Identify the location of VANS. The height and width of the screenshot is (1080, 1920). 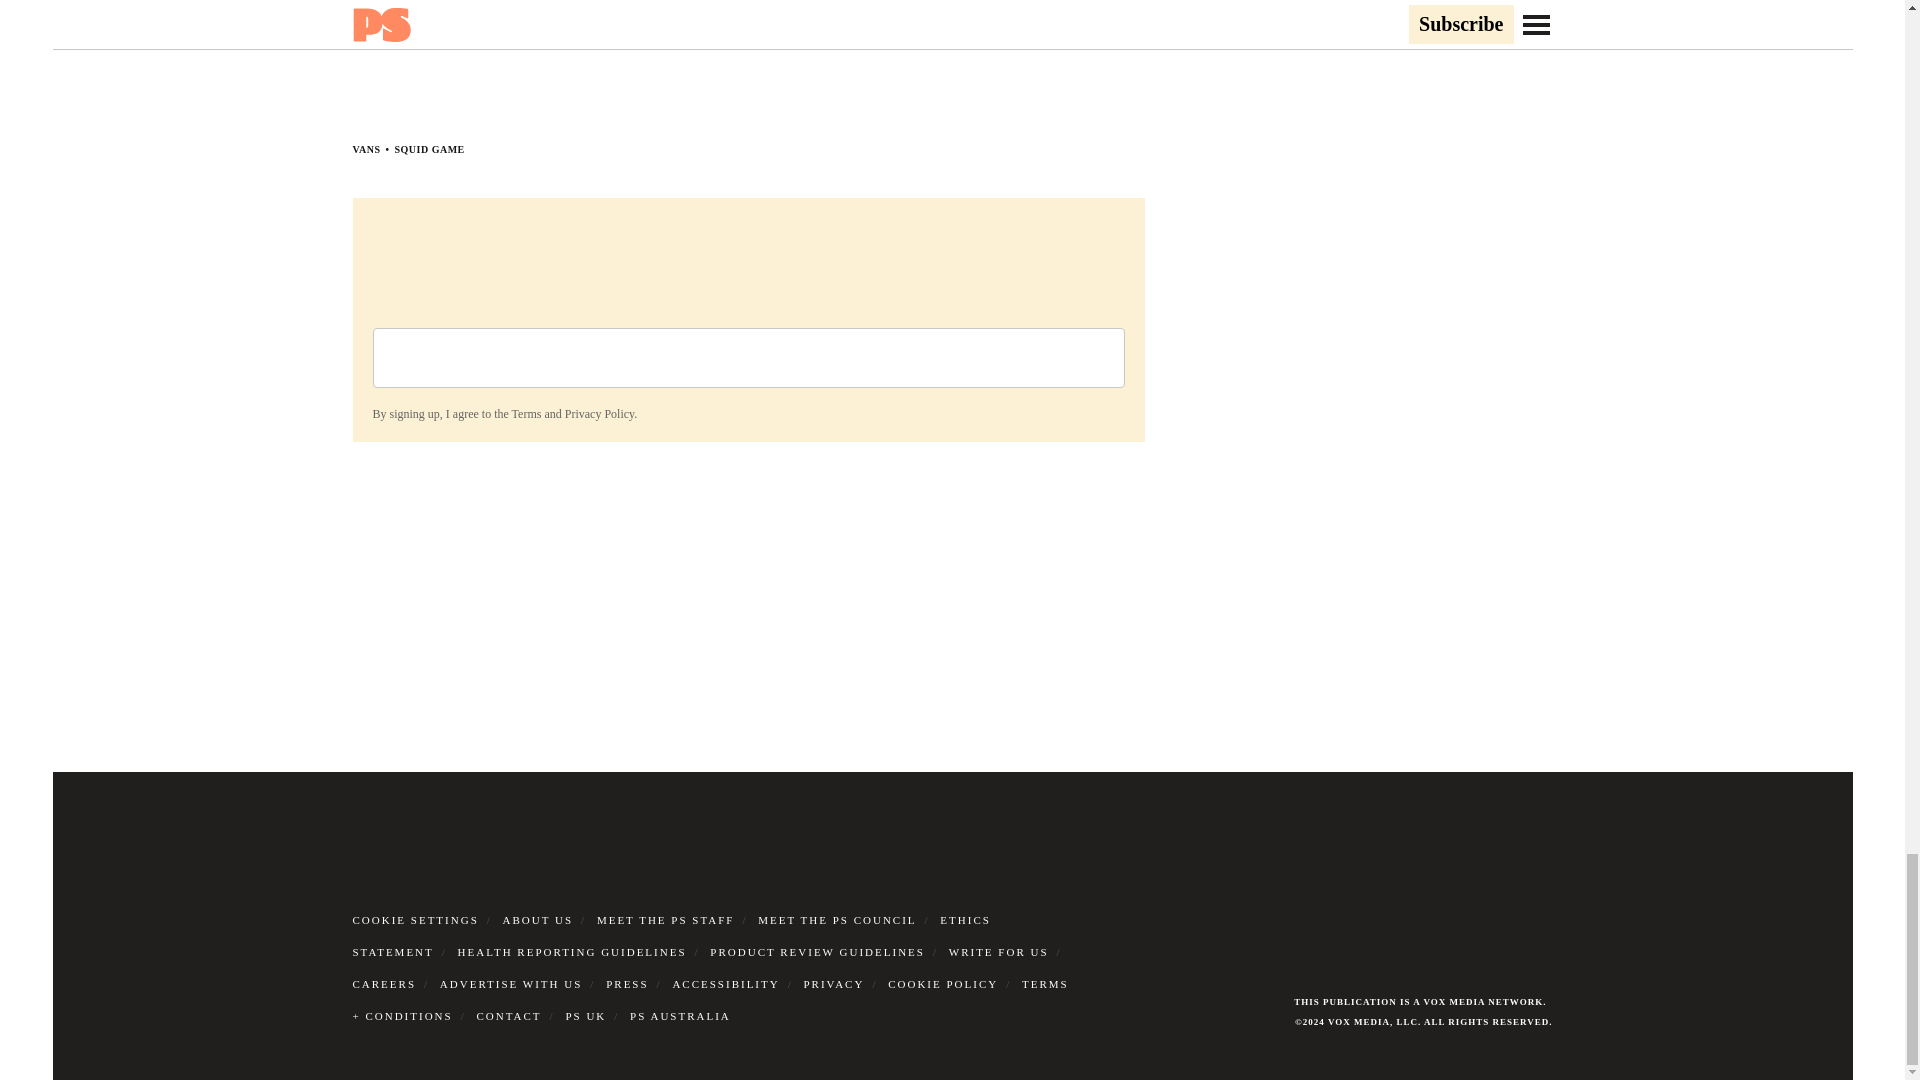
(366, 149).